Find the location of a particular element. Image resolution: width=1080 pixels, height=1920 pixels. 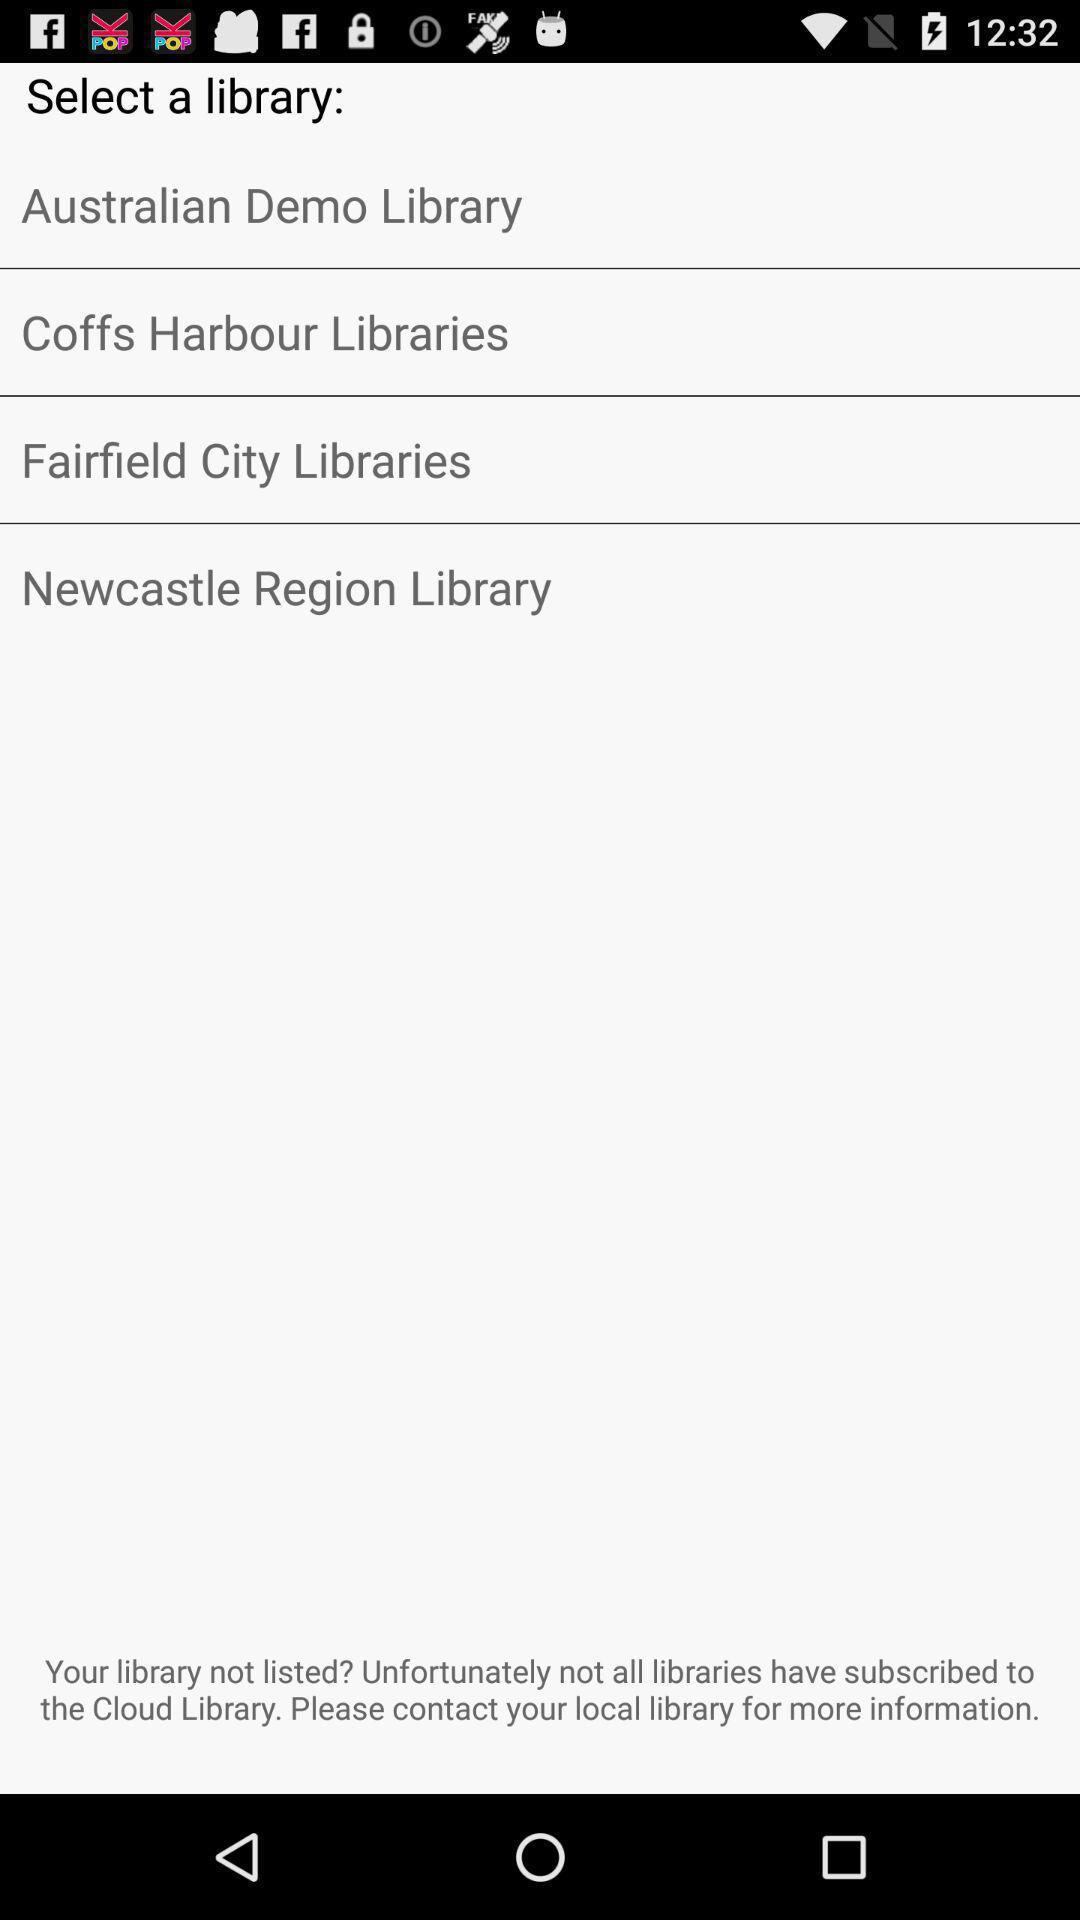

tap the item below the coffs harbour libraries item is located at coordinates (540, 459).